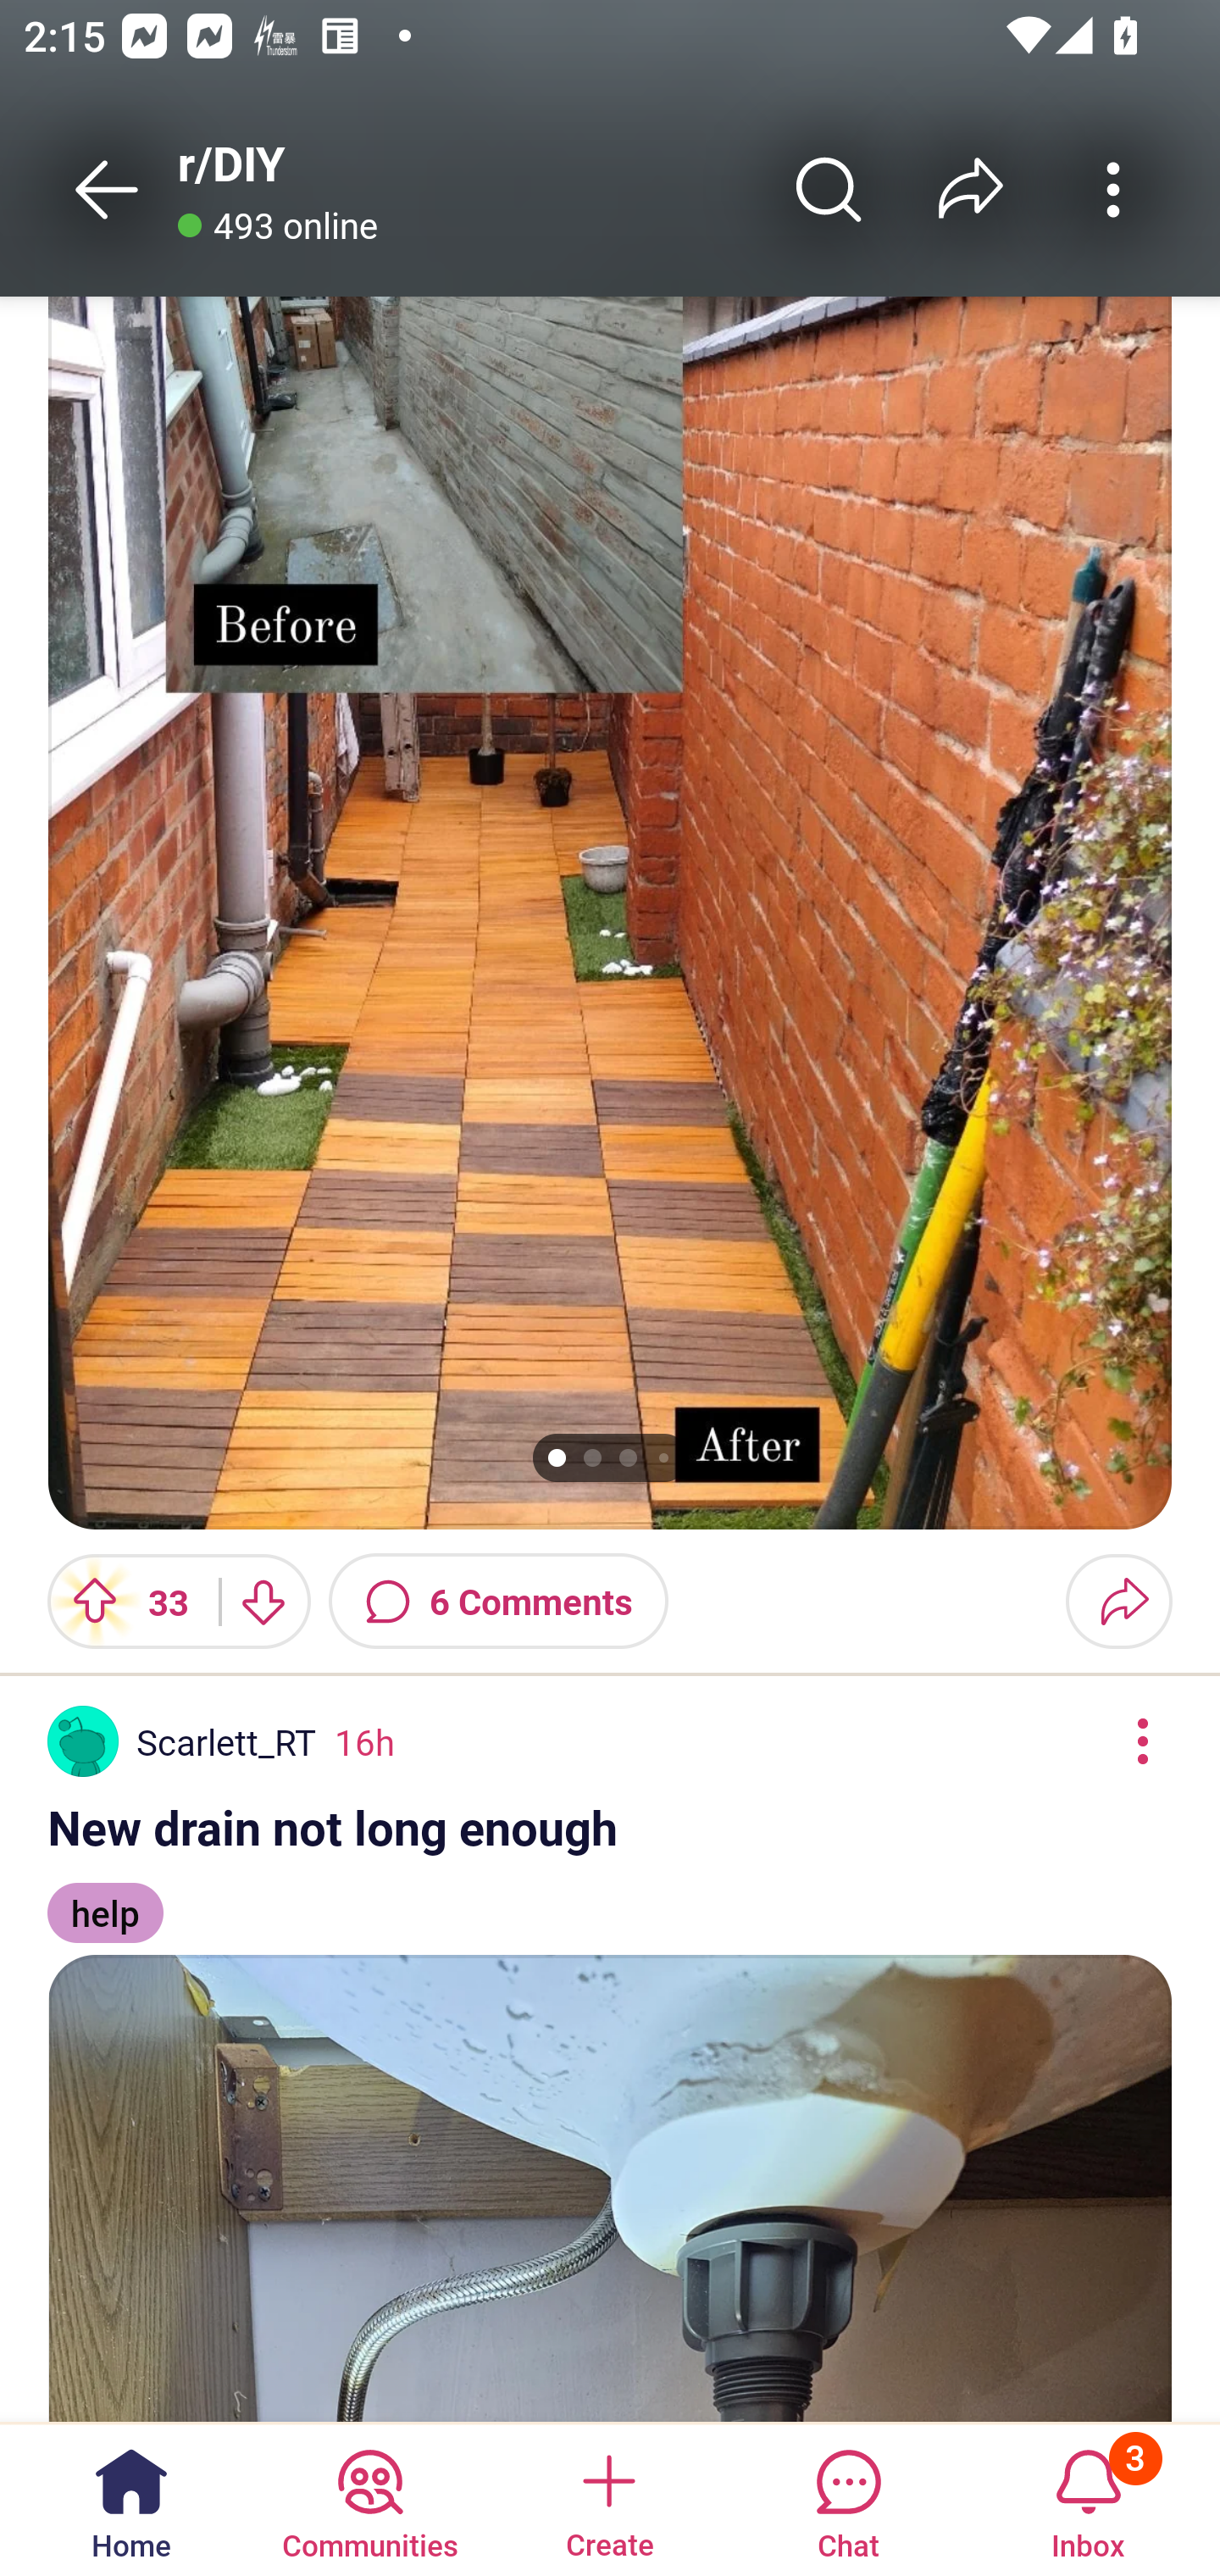  I want to click on Chat, so click(848, 2498).